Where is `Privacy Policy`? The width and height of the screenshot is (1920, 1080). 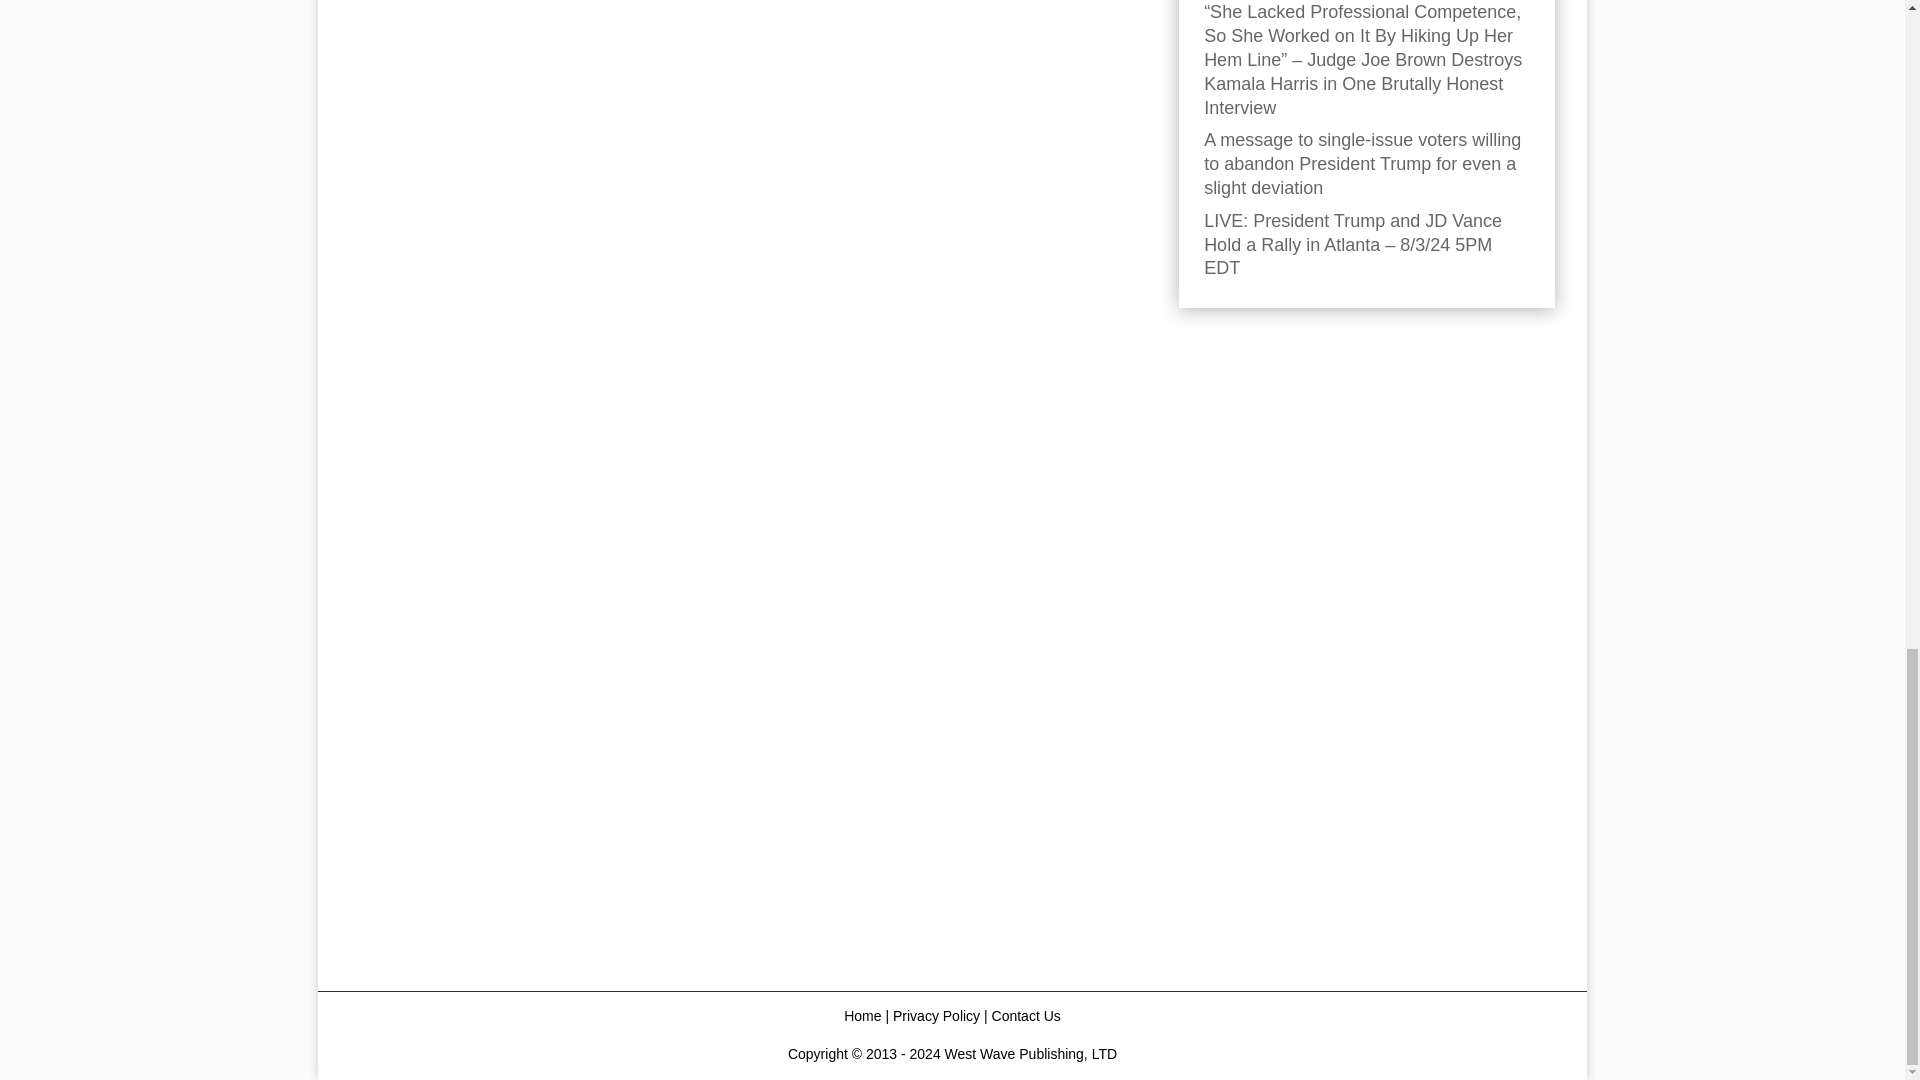 Privacy Policy is located at coordinates (936, 1015).